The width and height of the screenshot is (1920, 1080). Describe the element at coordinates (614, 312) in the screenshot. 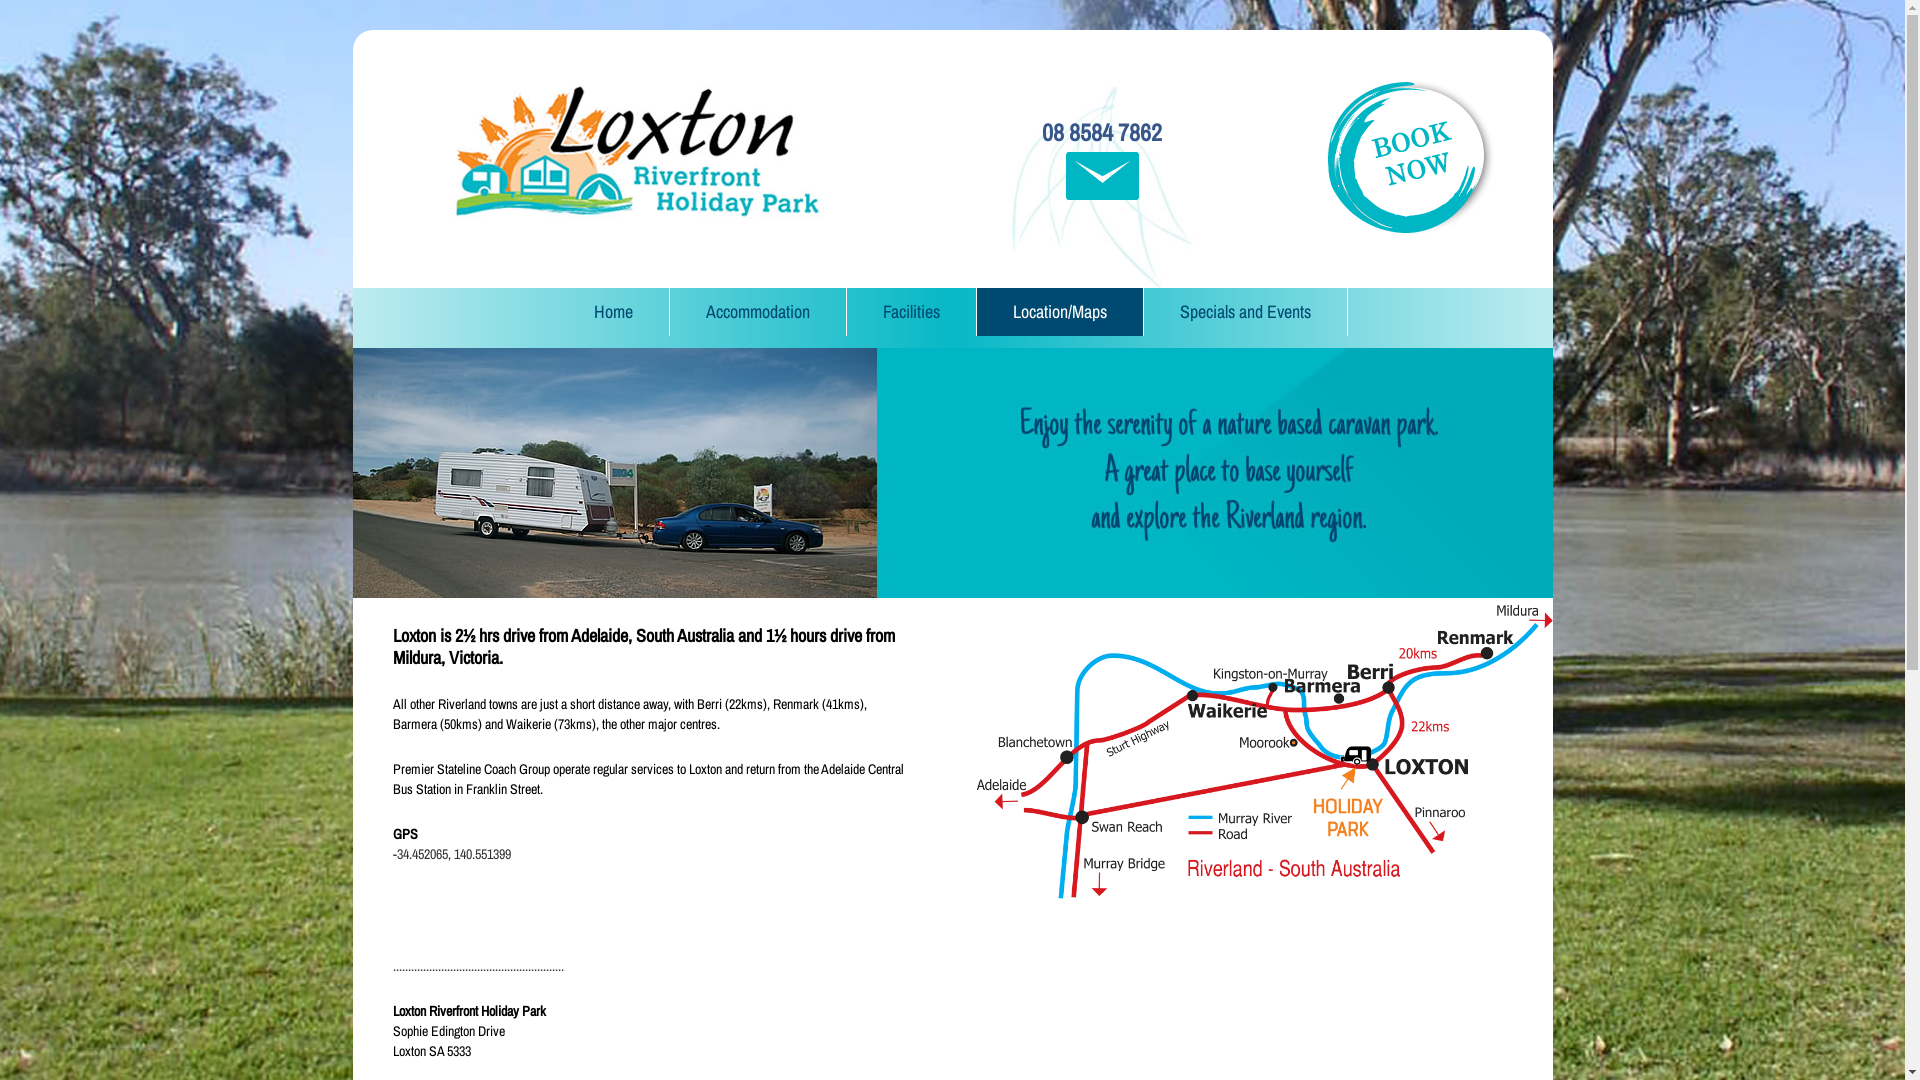

I see `Home` at that location.